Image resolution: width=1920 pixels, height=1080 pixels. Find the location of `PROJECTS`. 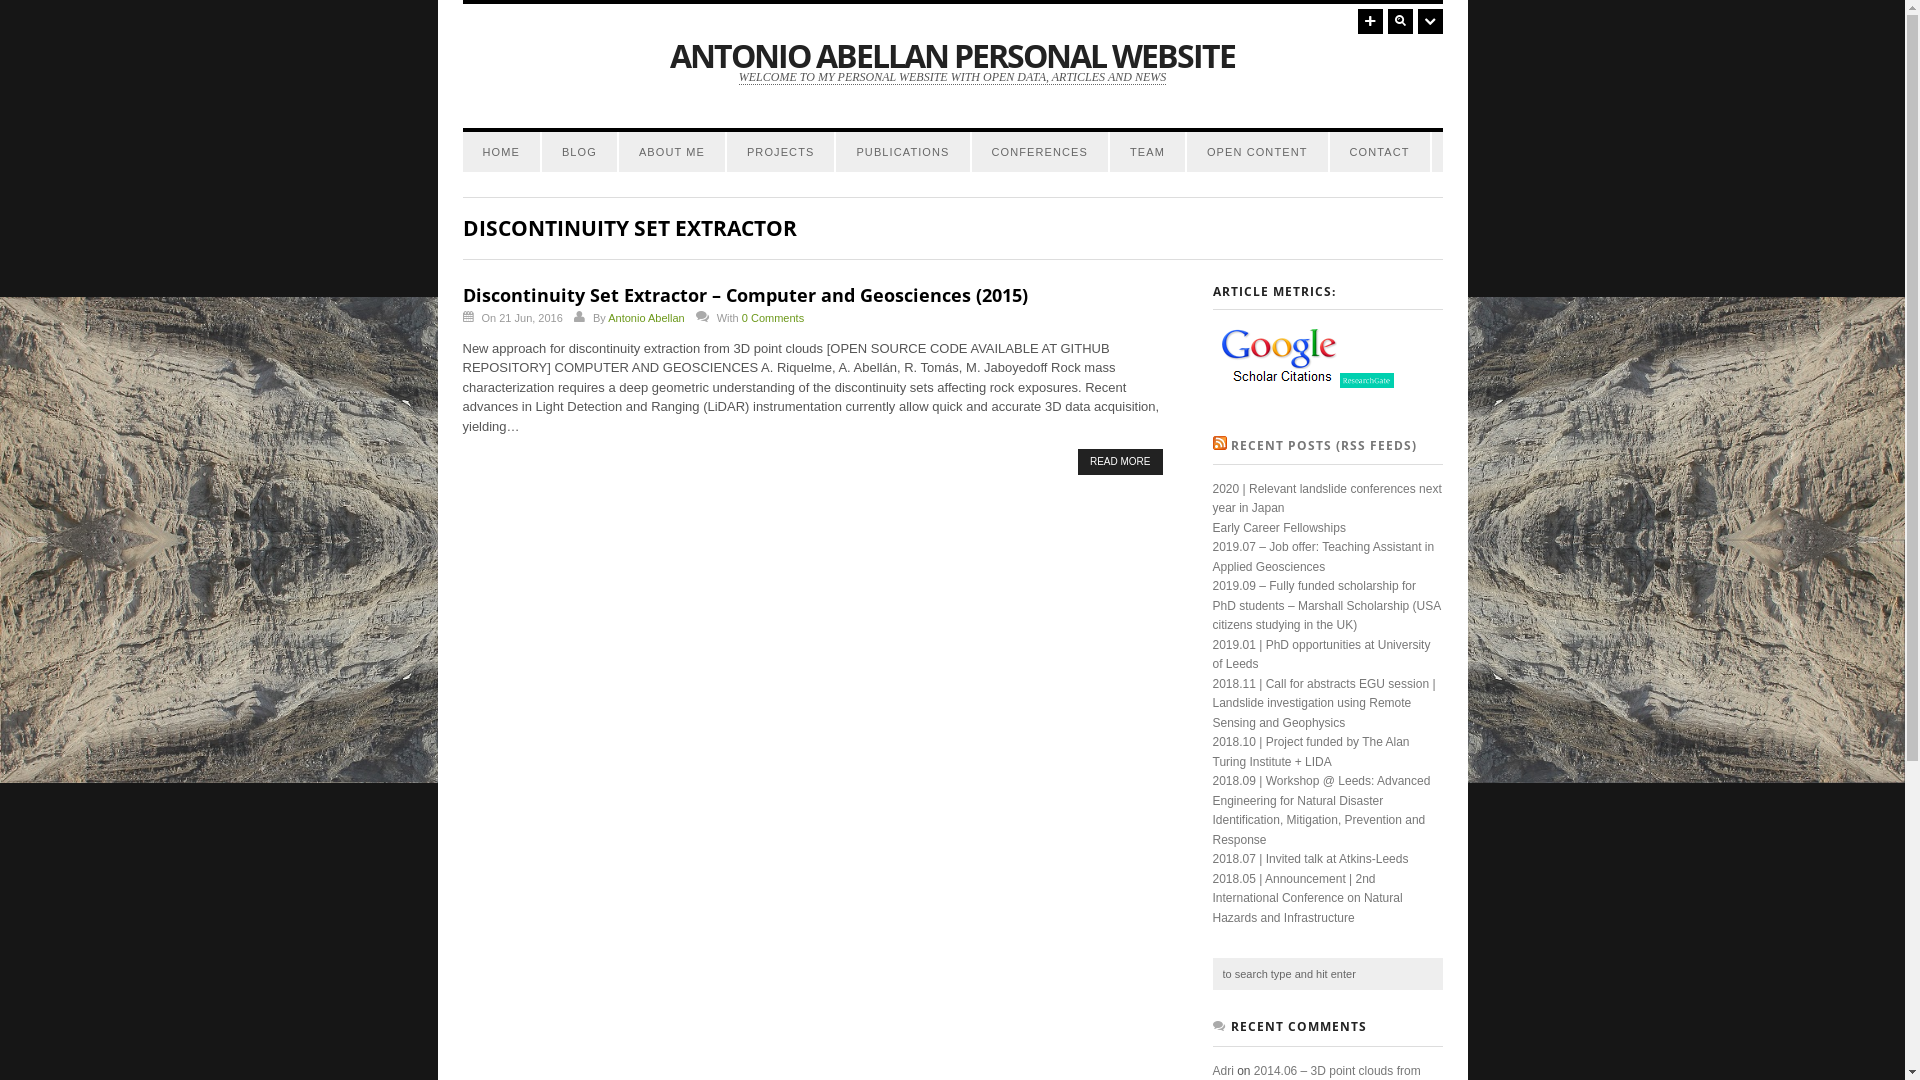

PROJECTS is located at coordinates (780, 152).